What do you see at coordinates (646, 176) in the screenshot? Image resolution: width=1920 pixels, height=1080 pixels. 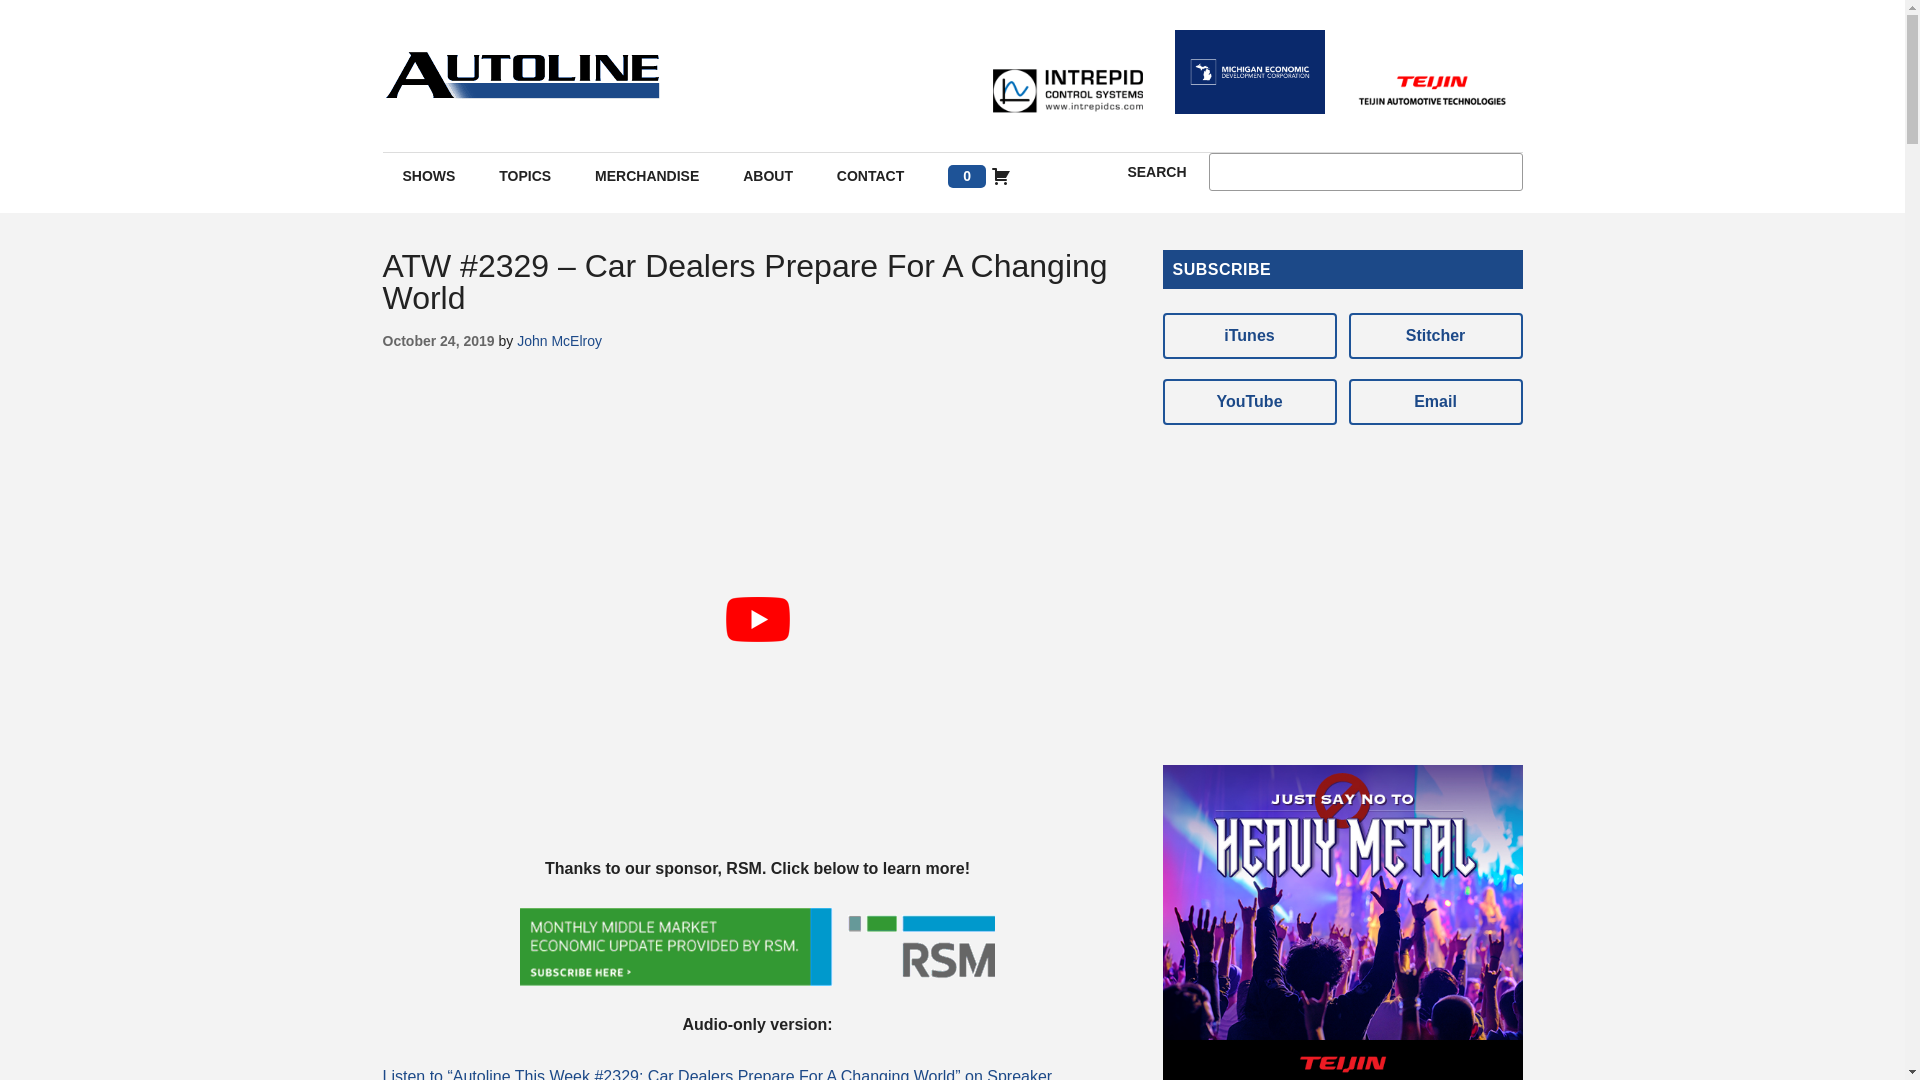 I see `MERCHANDISE` at bounding box center [646, 176].